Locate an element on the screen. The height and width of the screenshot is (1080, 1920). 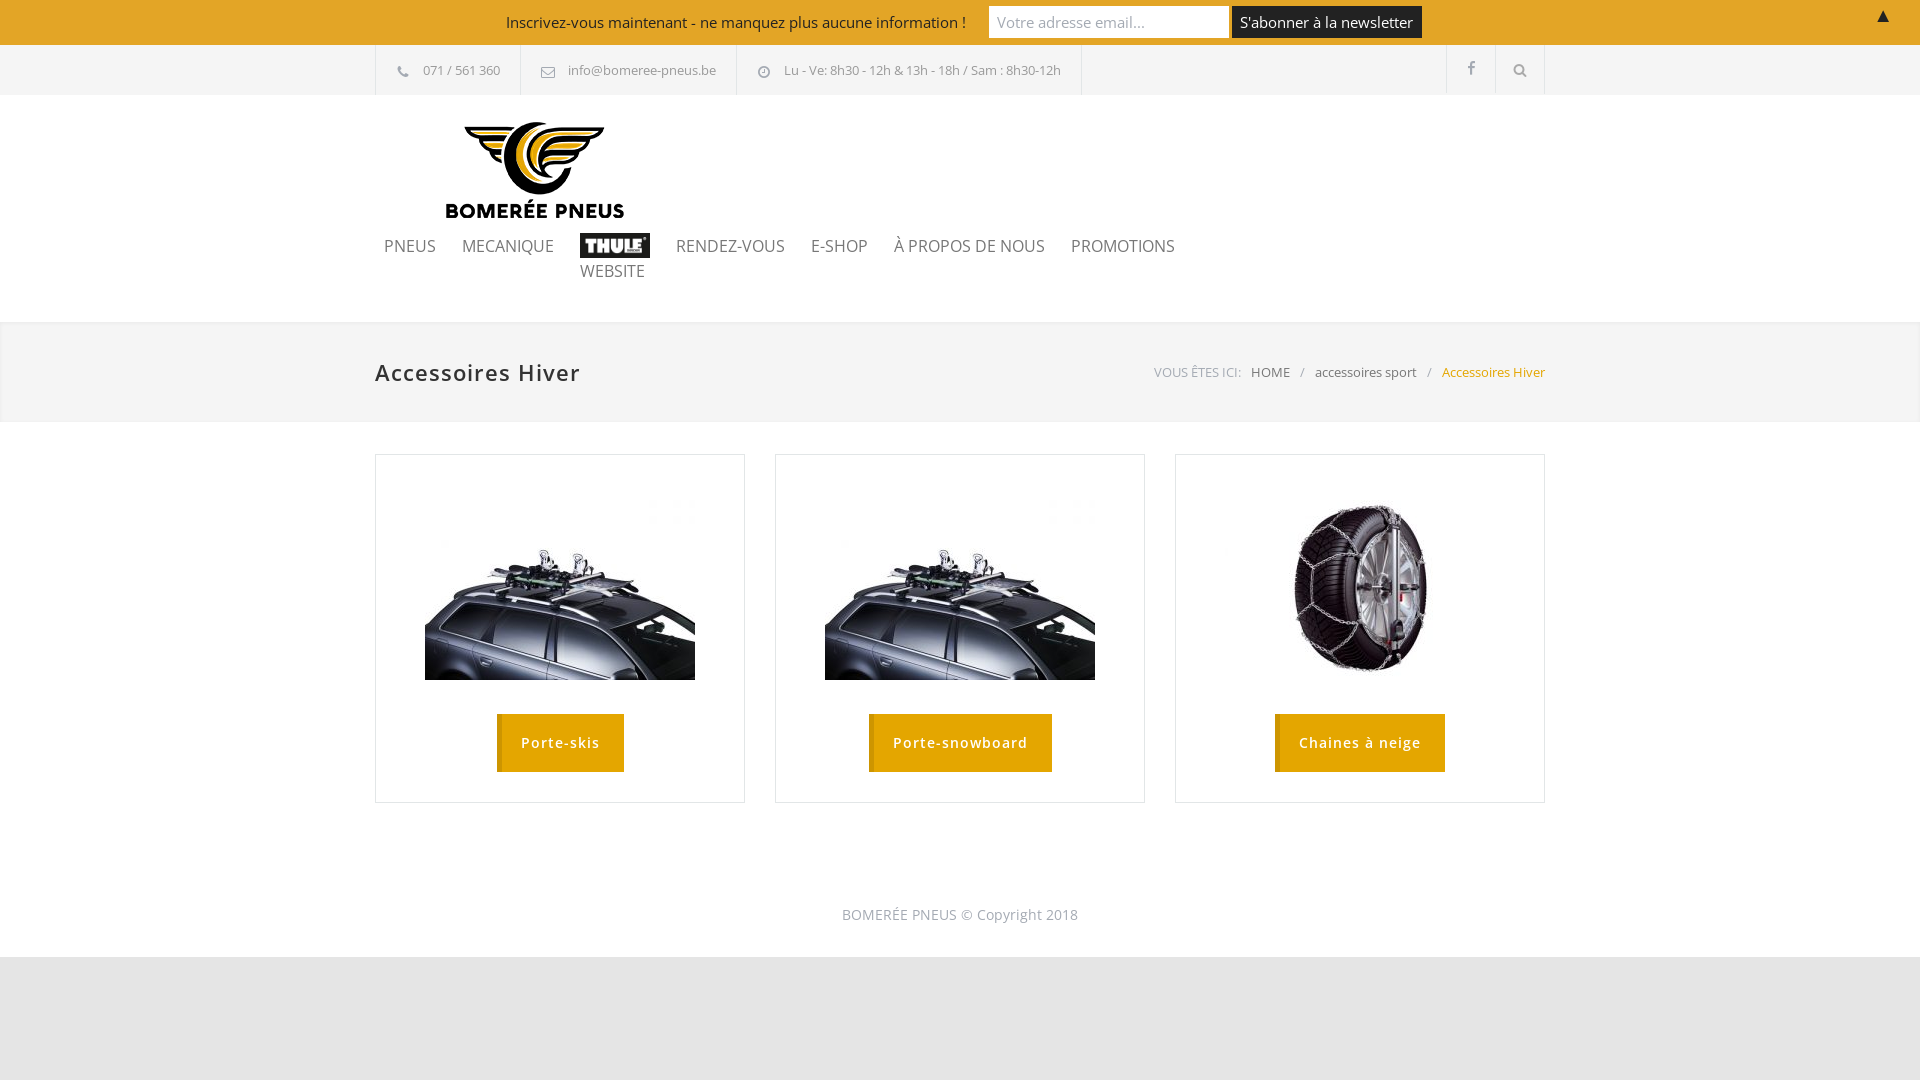
E-SHOP is located at coordinates (826, 246).